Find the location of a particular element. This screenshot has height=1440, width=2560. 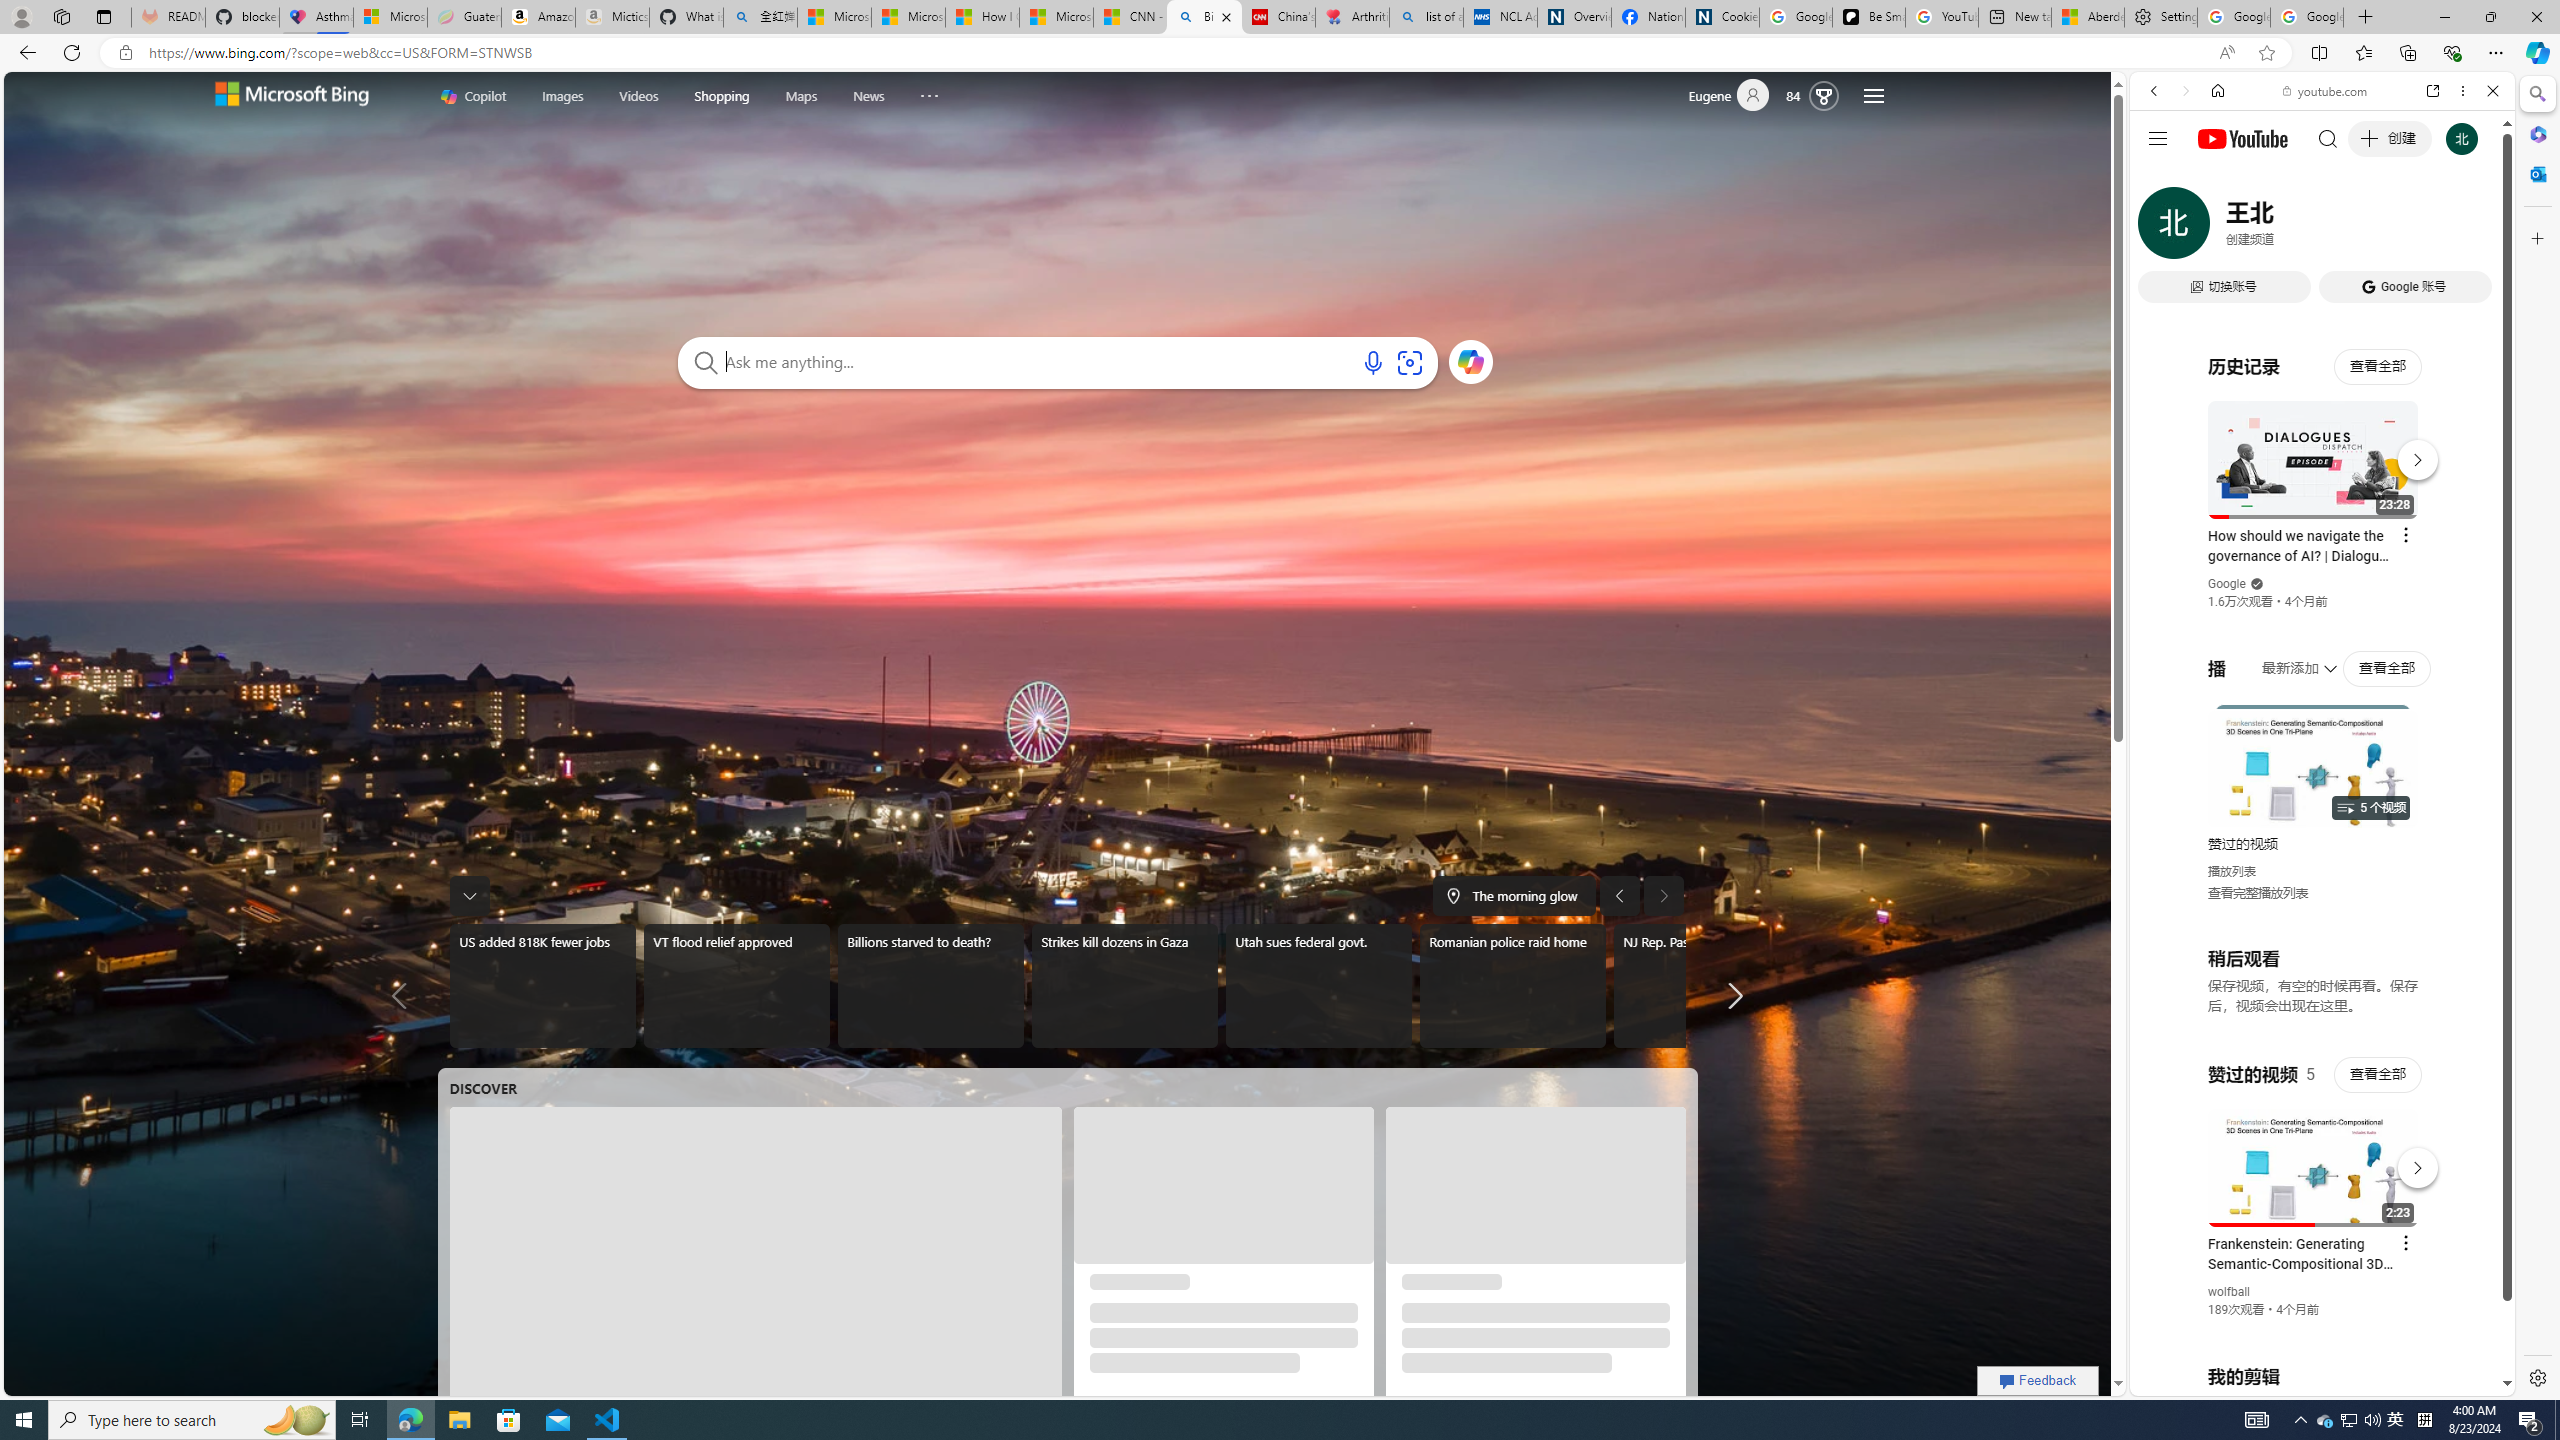

The taskbar was expanded. Press to collapse taskbar is located at coordinates (468, 895).